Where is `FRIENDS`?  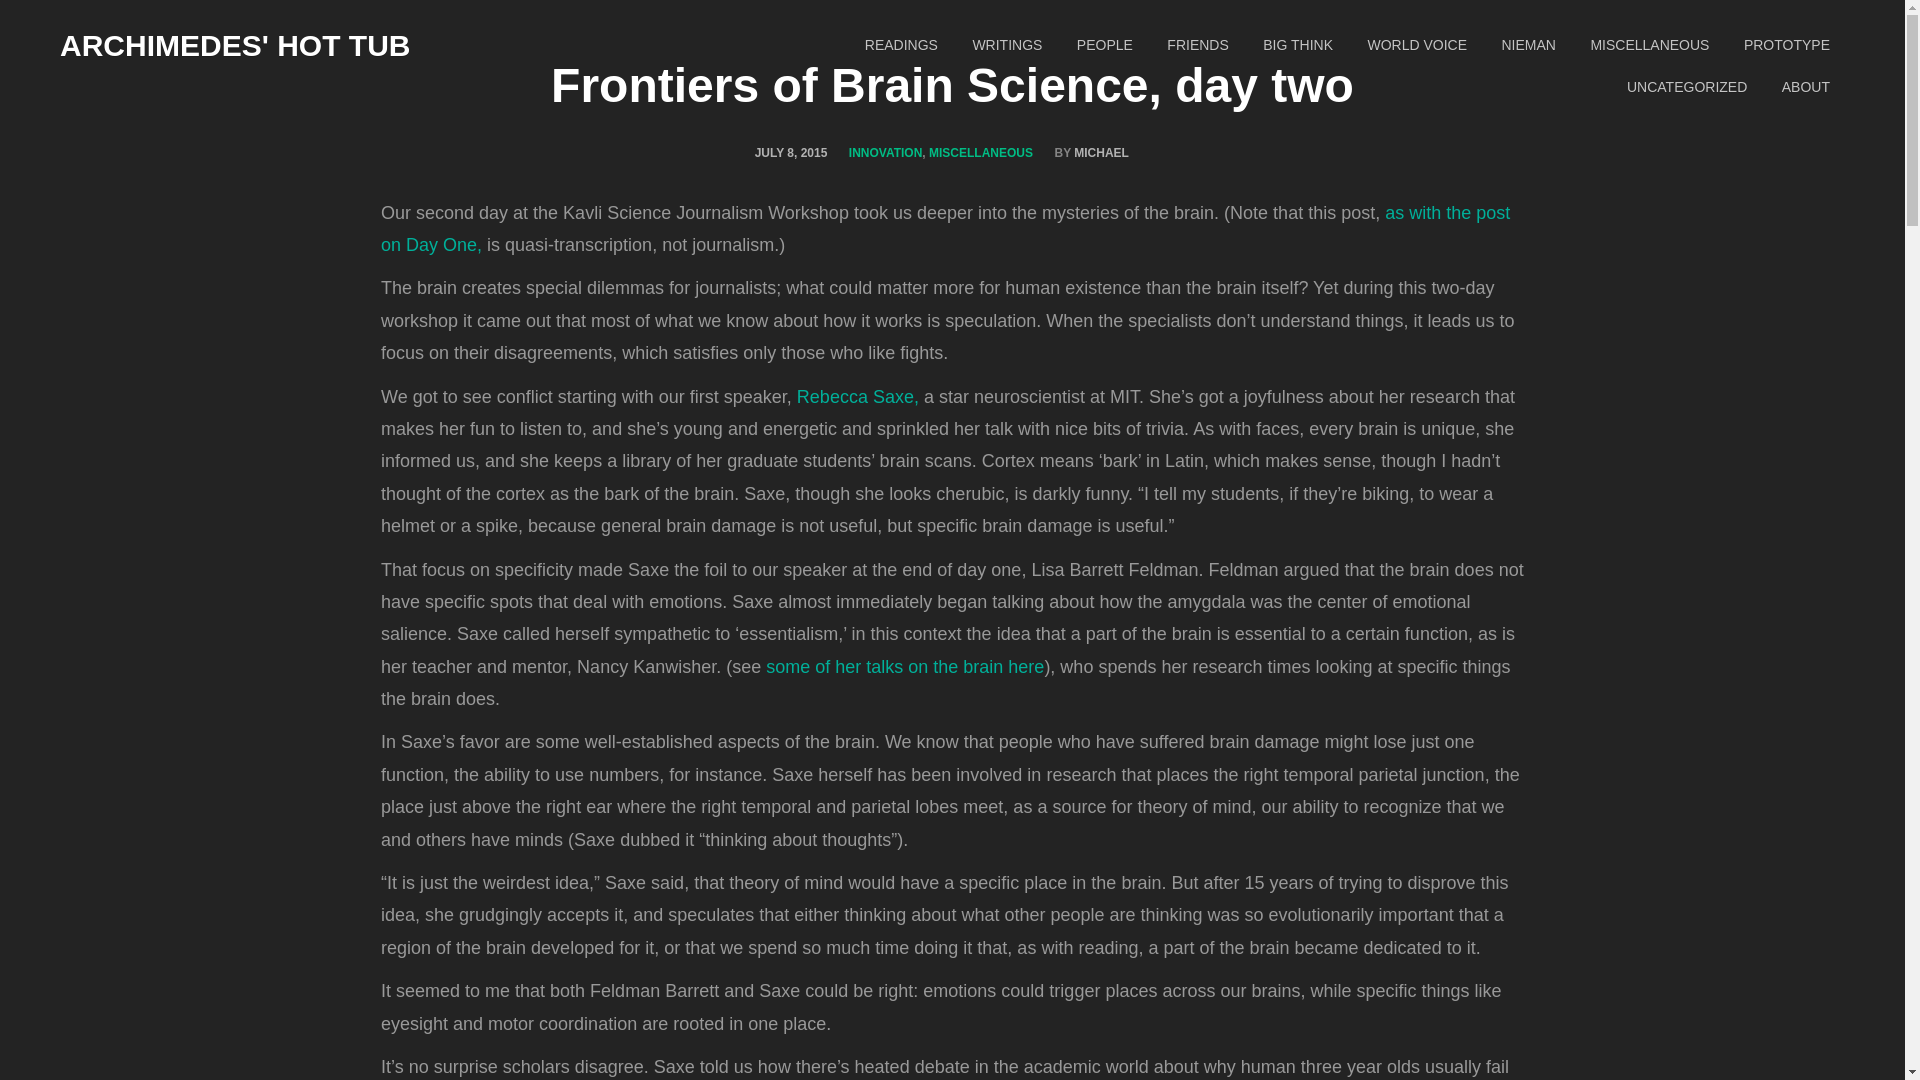 FRIENDS is located at coordinates (1197, 45).